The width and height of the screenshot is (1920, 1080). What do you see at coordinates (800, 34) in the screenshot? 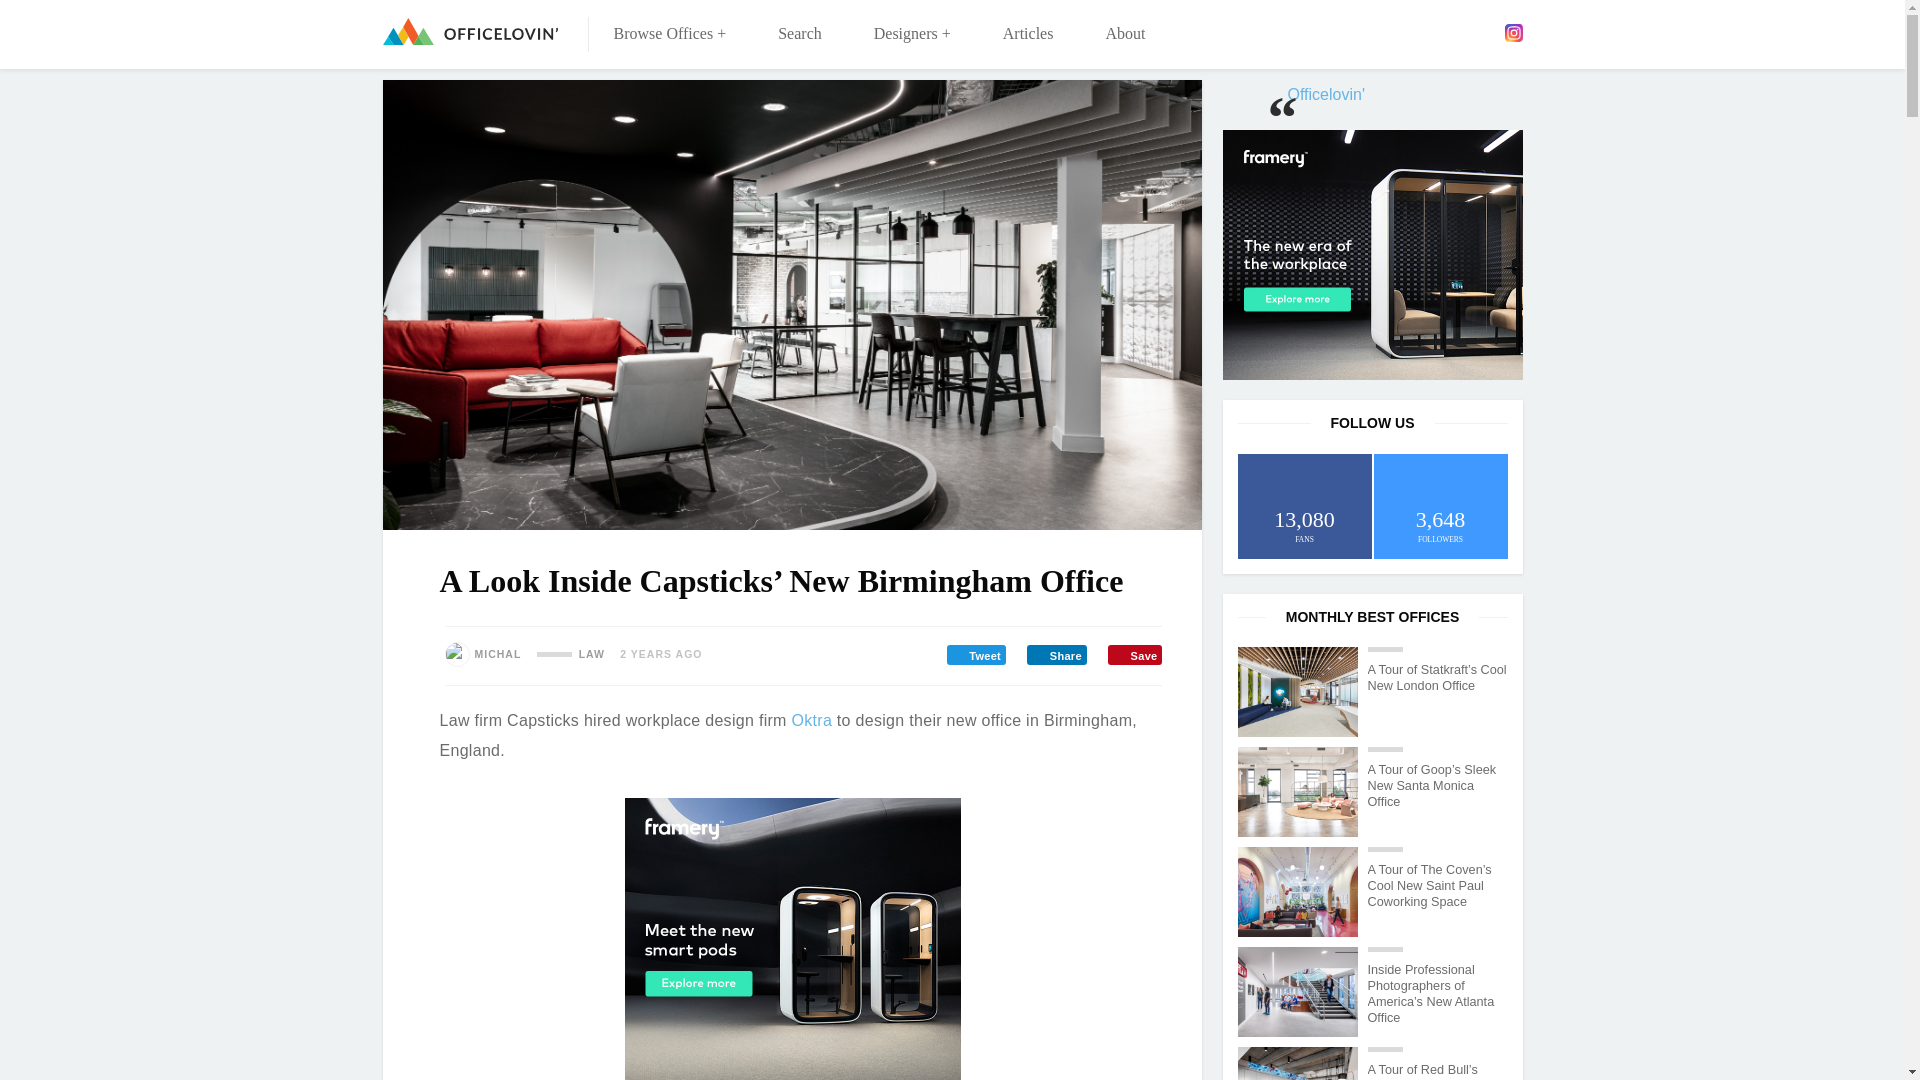
I see `Search` at bounding box center [800, 34].